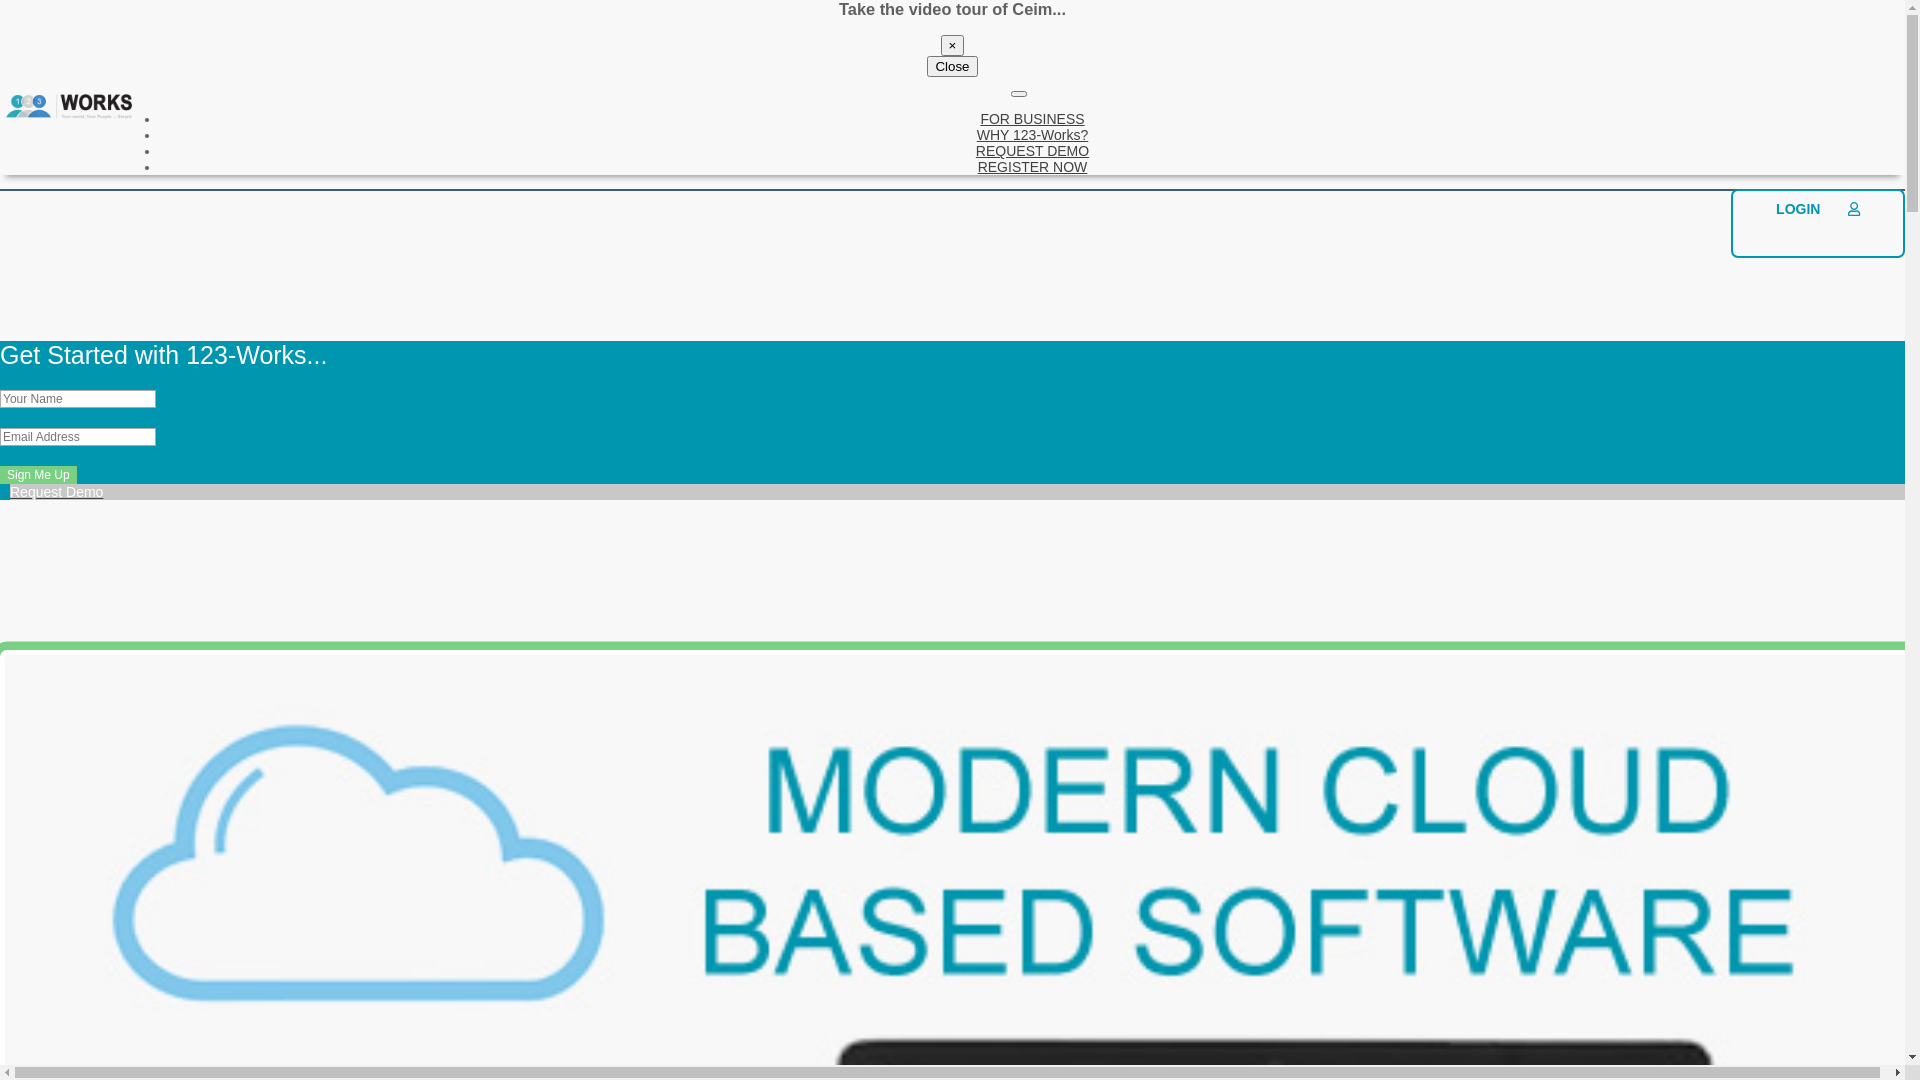 The width and height of the screenshot is (1920, 1080). Describe the element at coordinates (1032, 151) in the screenshot. I see `REQUEST DEMO` at that location.